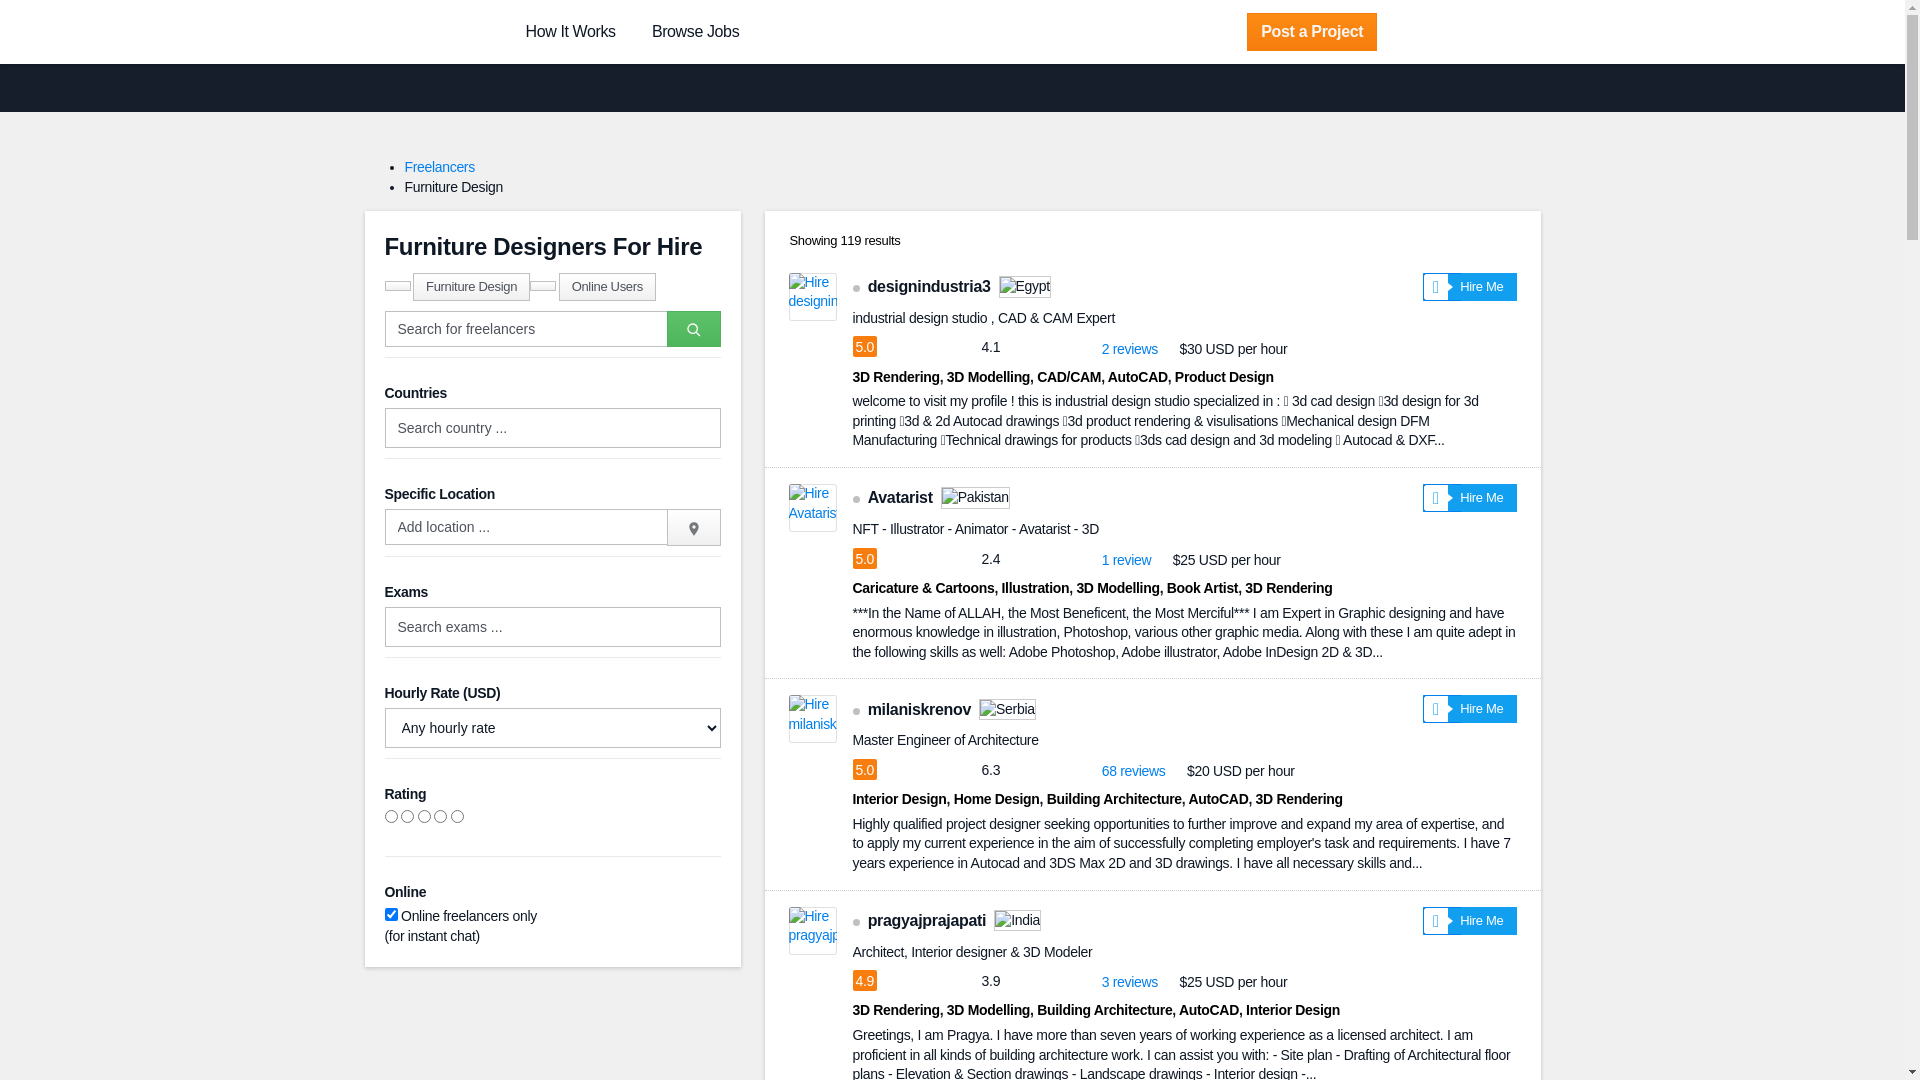 This screenshot has width=1920, height=1080. Describe the element at coordinates (1127, 560) in the screenshot. I see `1 review` at that location.